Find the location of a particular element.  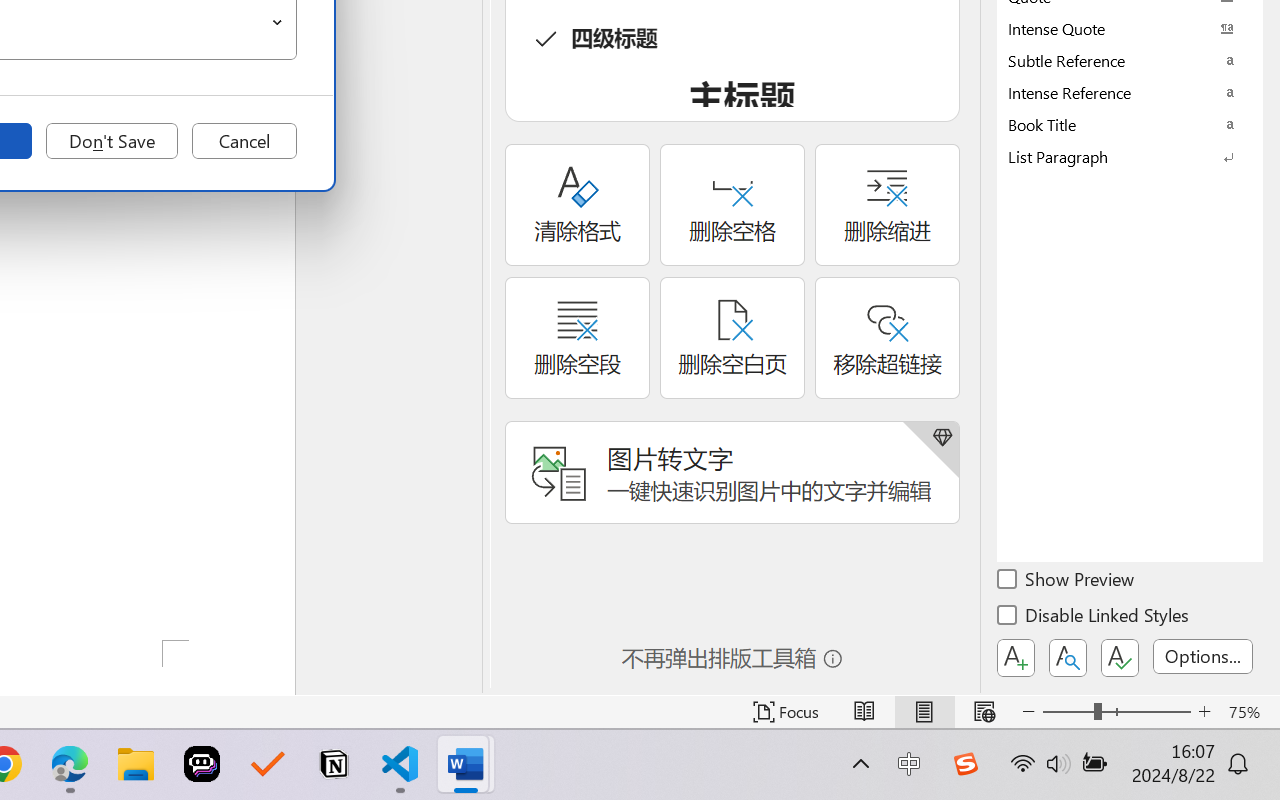

Don't Save is located at coordinates (112, 141).